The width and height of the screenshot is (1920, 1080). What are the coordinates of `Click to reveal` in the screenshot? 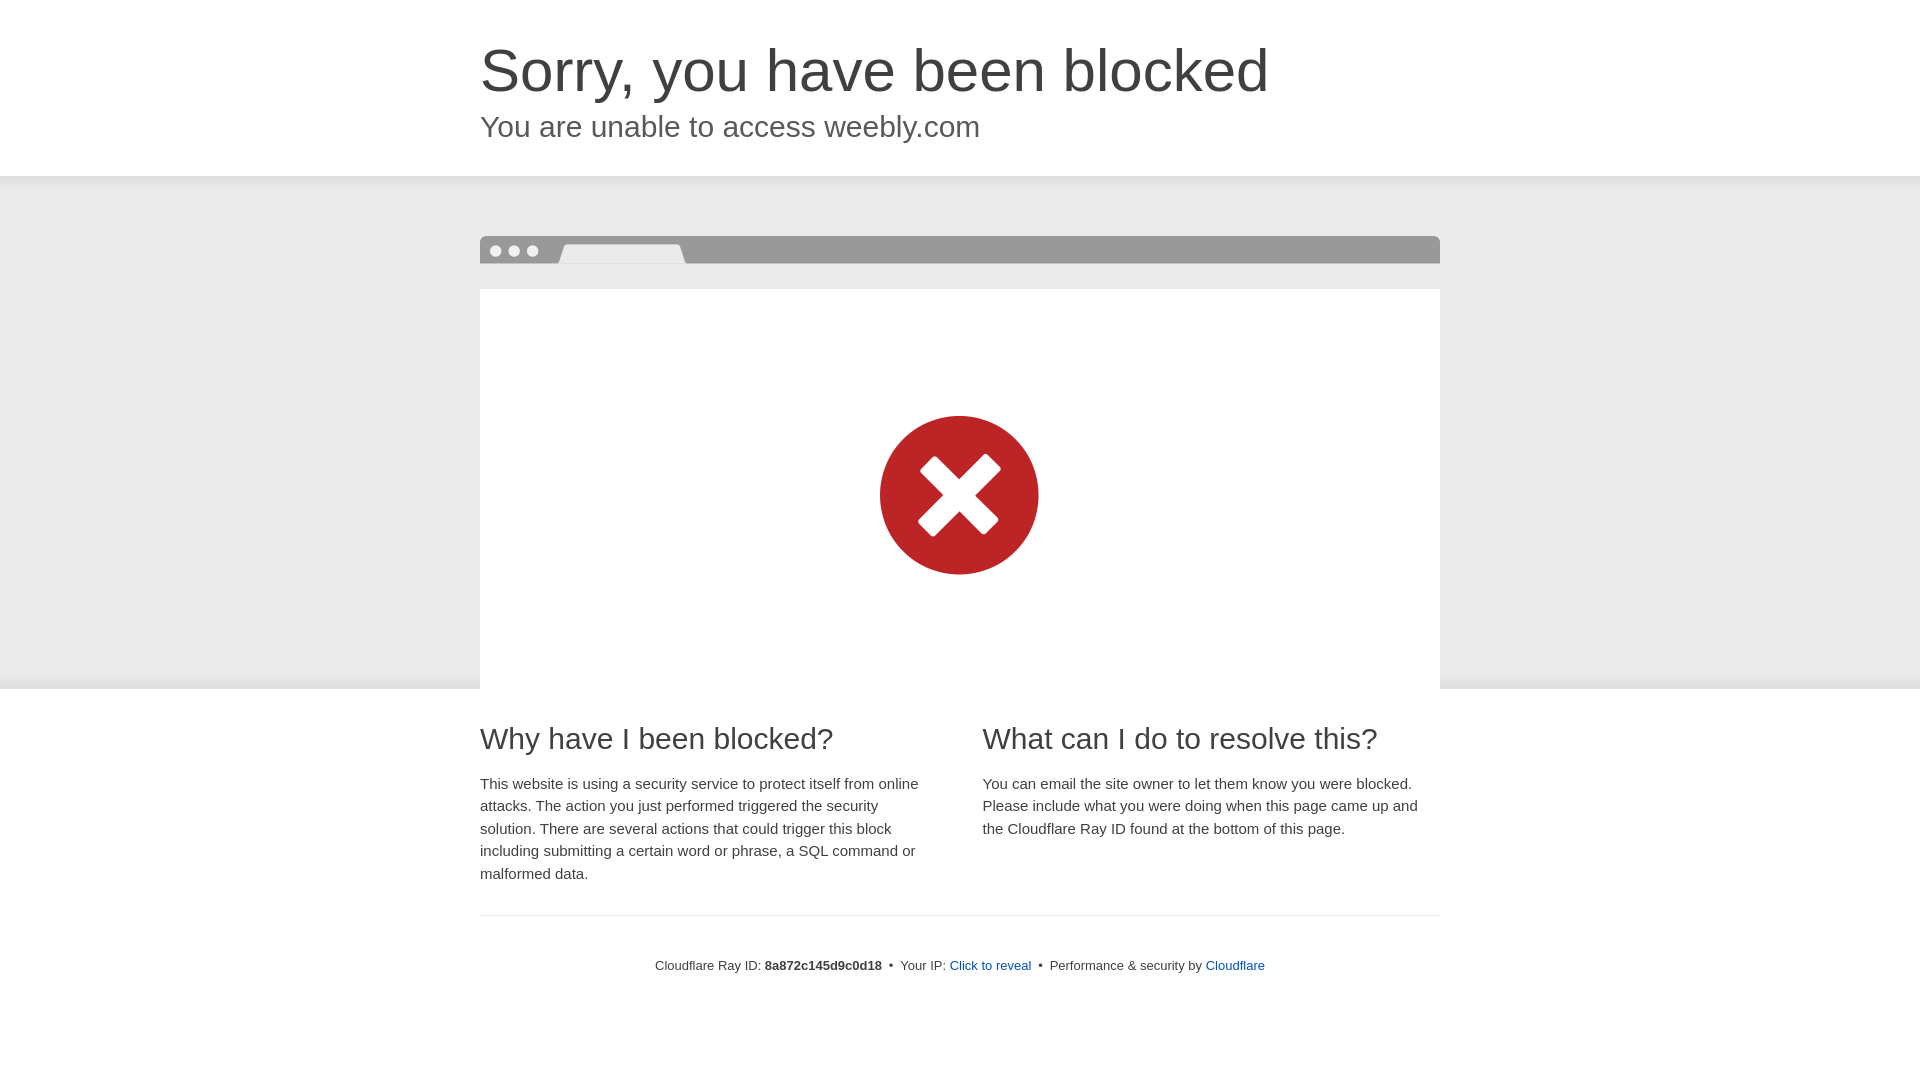 It's located at (991, 966).